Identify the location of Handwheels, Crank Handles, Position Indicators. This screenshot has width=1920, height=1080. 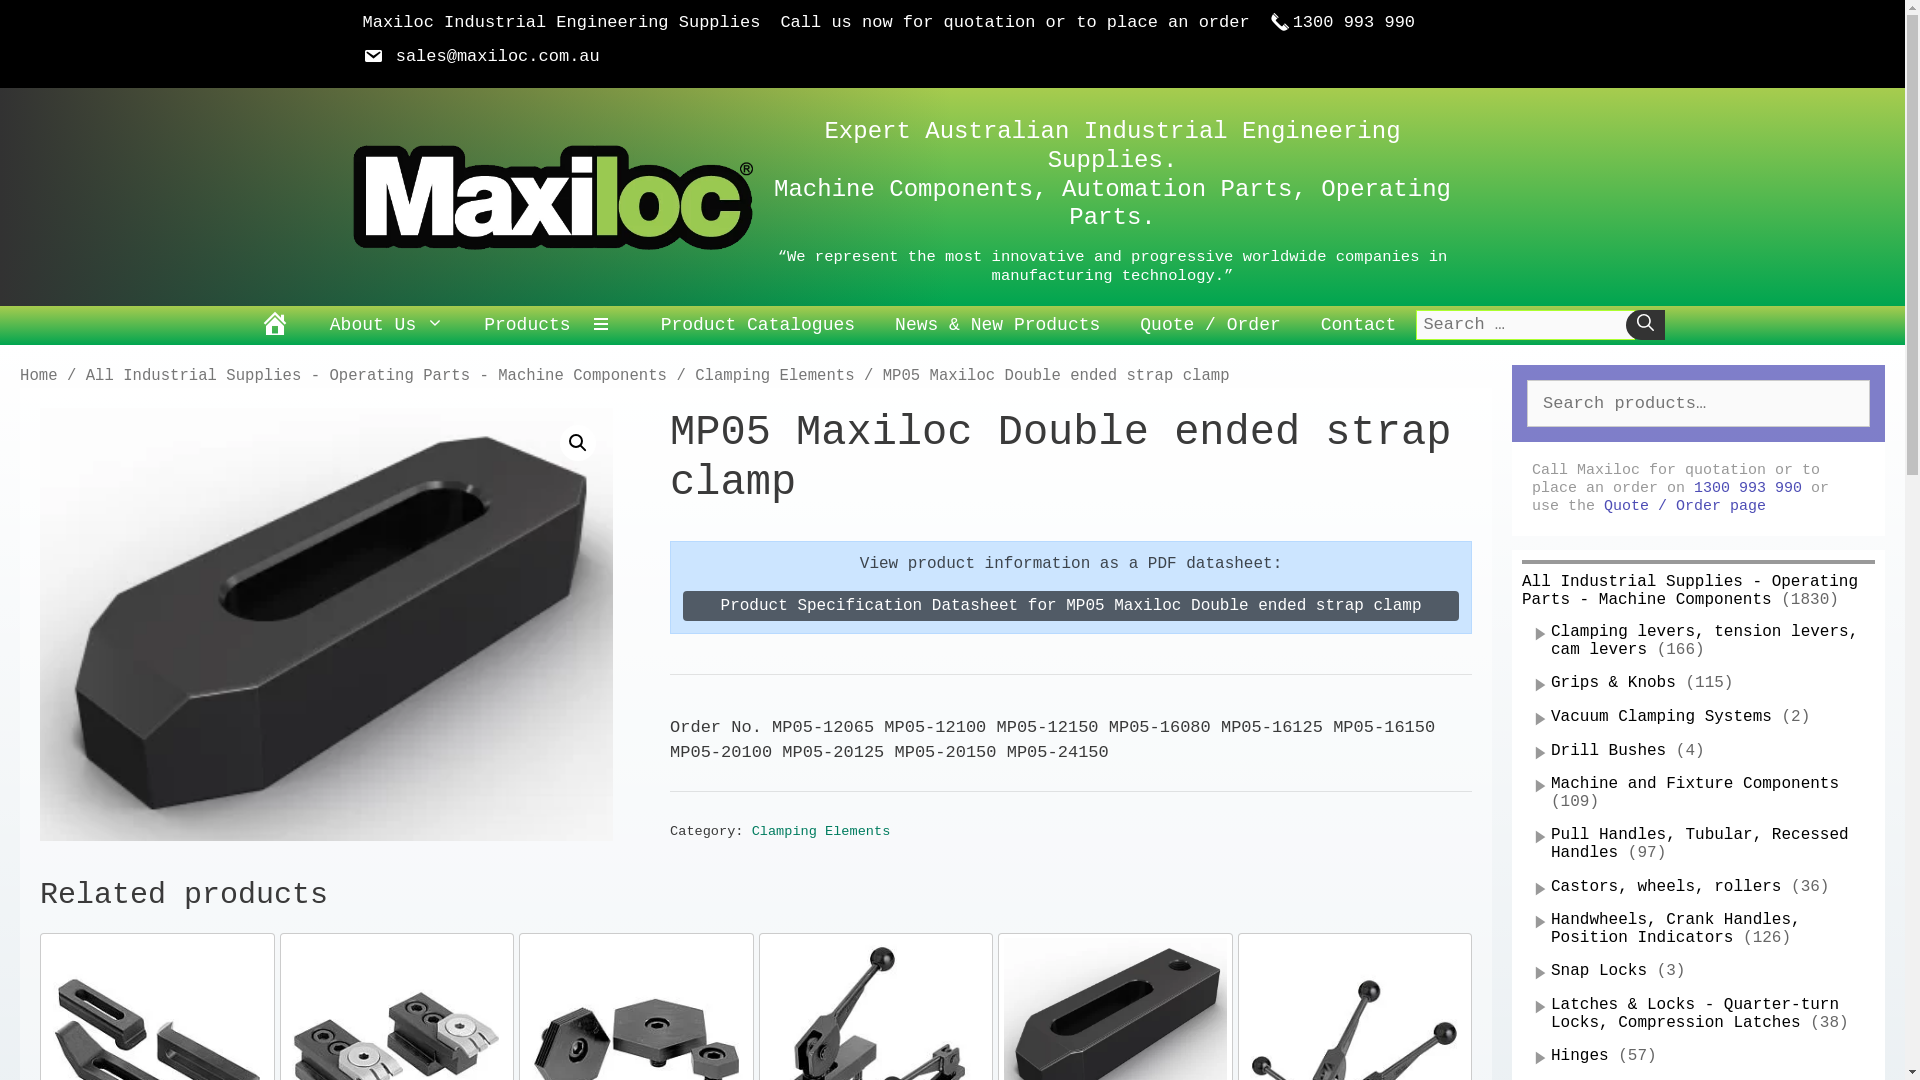
(1676, 929).